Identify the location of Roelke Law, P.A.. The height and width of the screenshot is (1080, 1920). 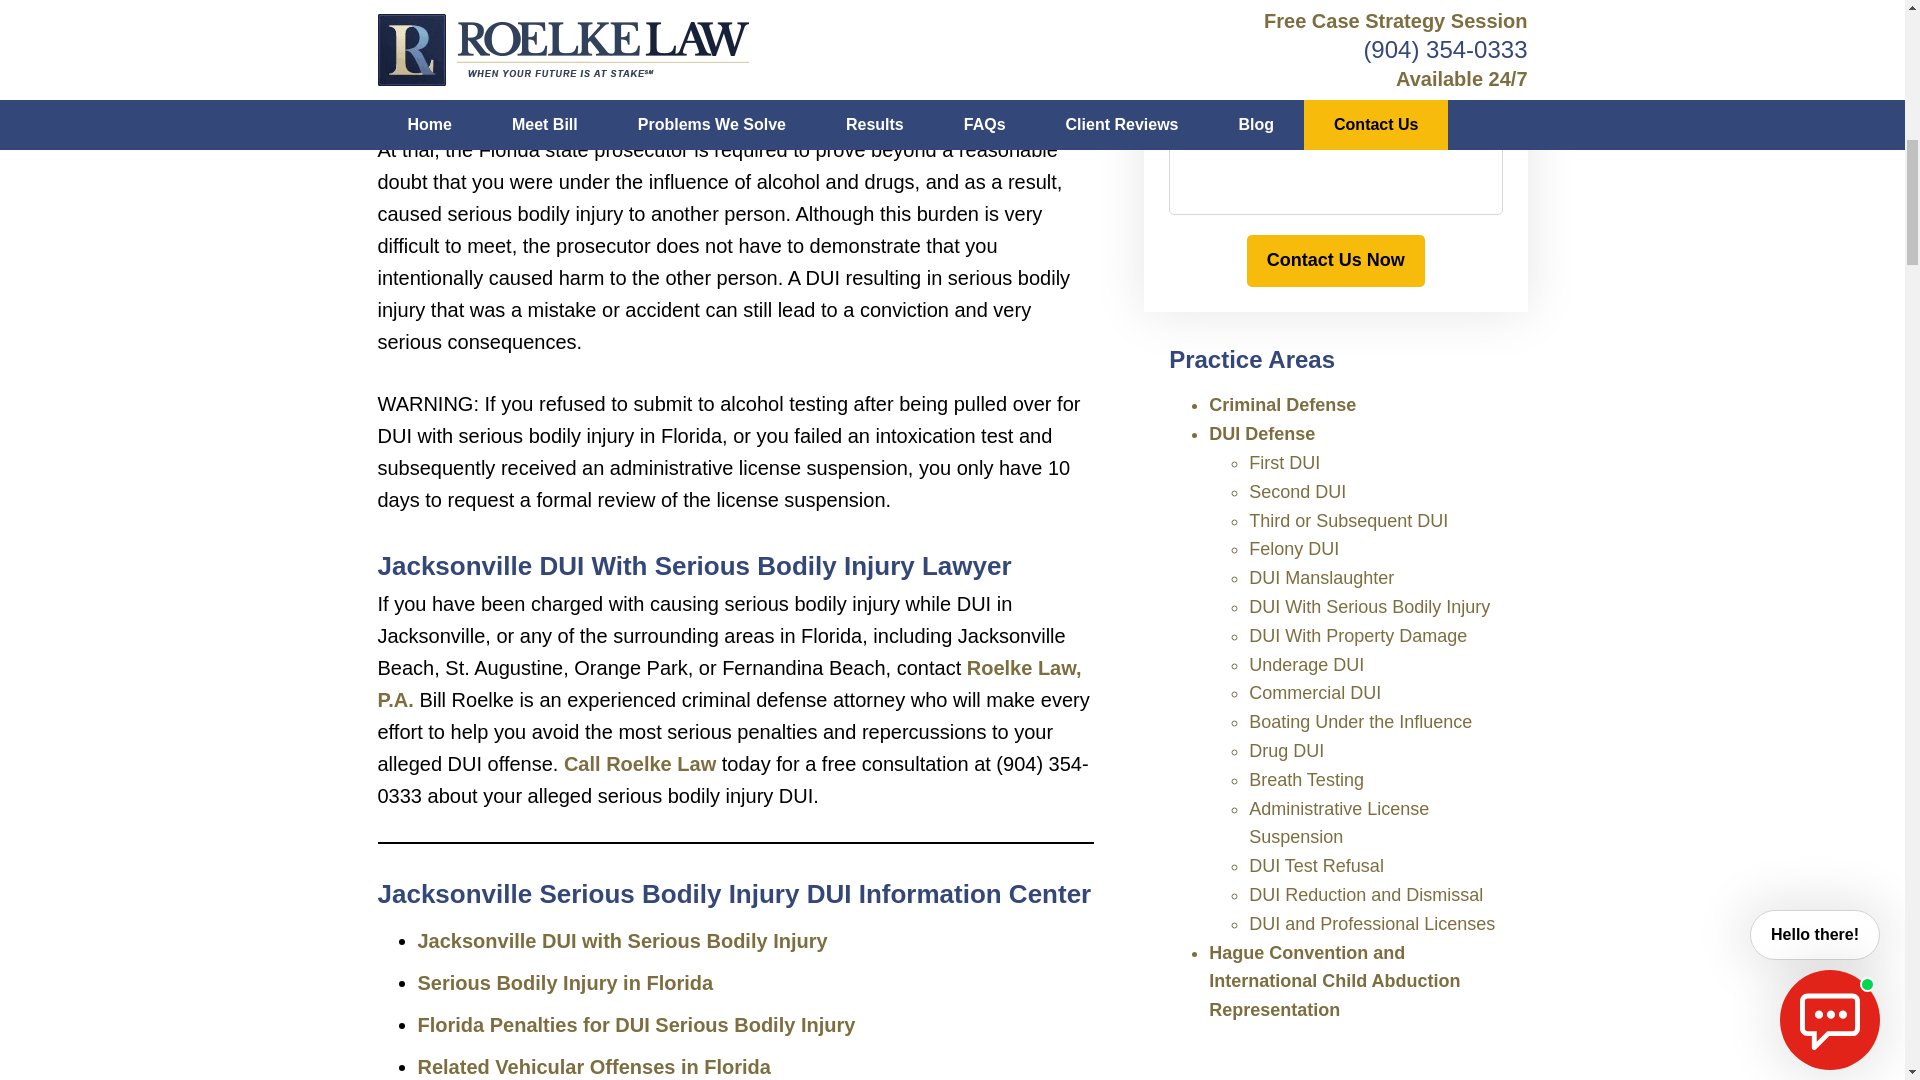
(730, 683).